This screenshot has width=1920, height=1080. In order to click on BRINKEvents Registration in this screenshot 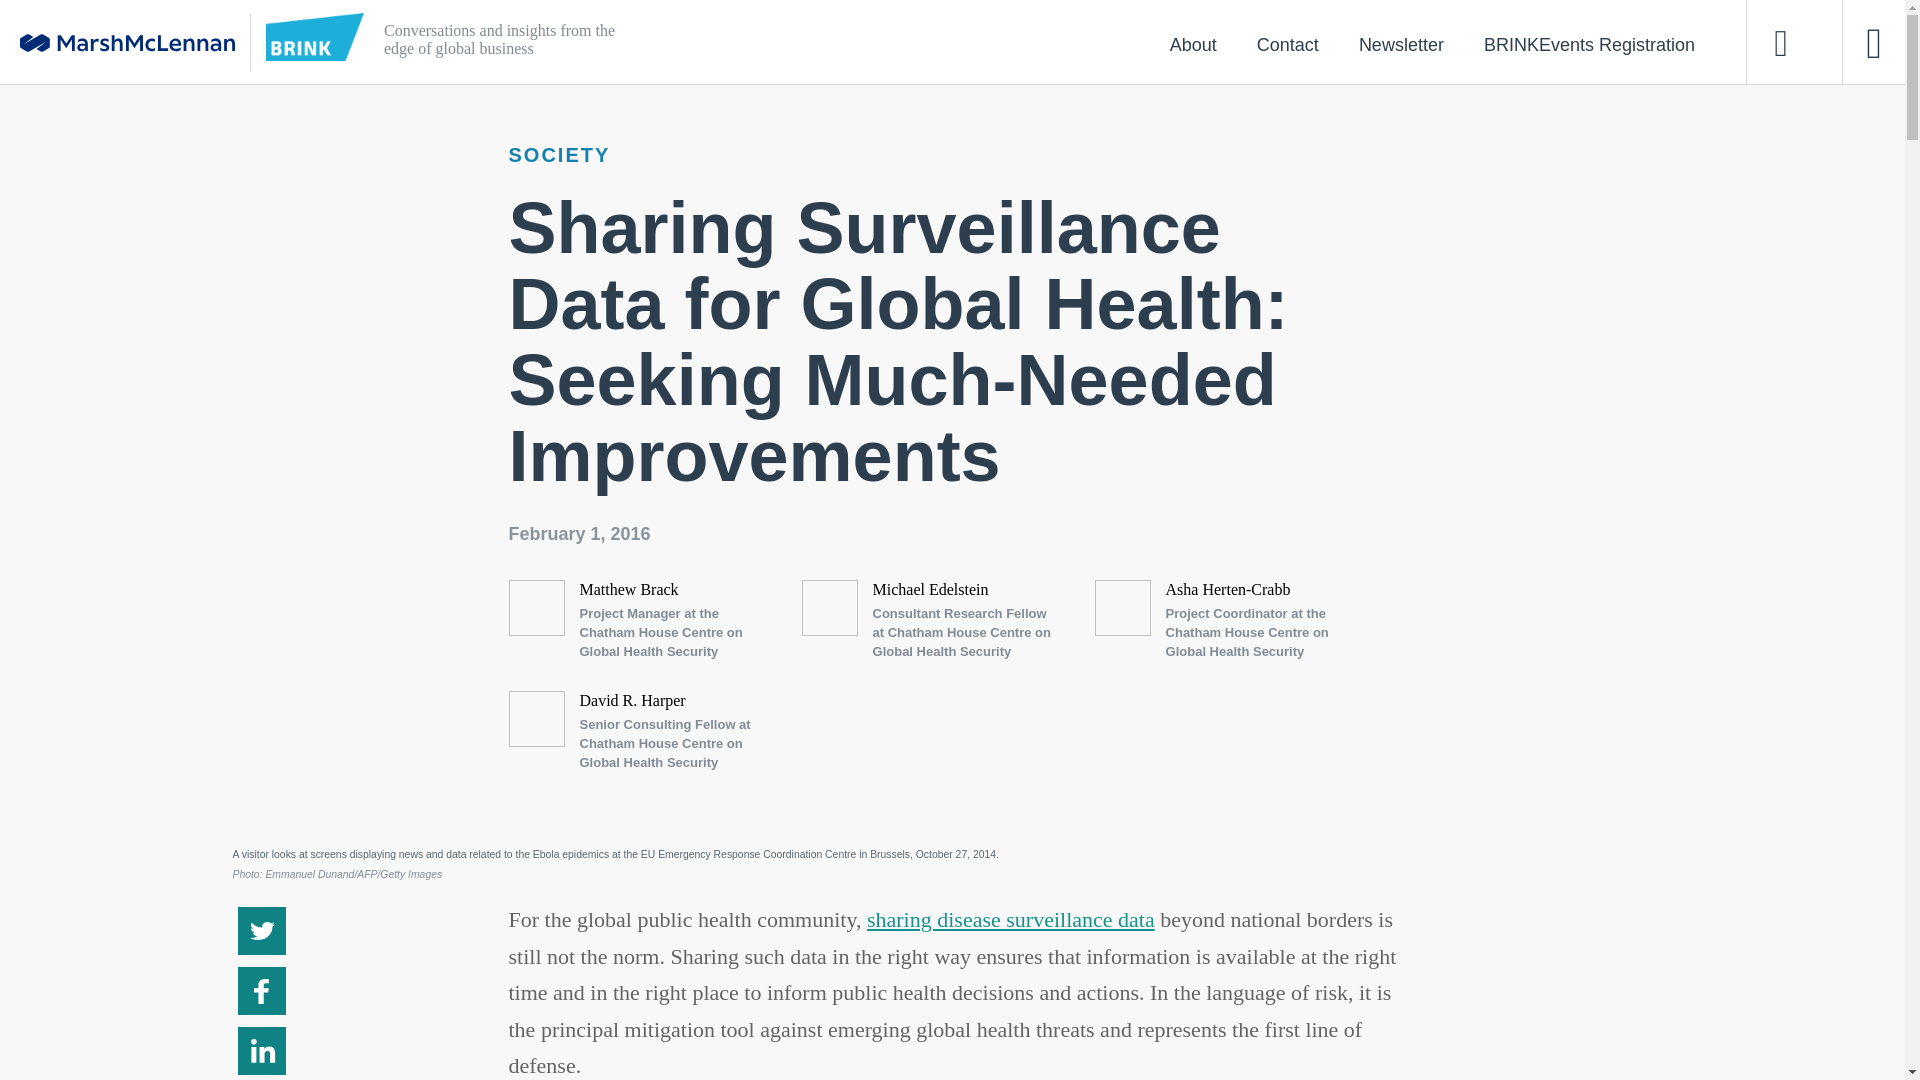, I will do `click(1588, 44)`.